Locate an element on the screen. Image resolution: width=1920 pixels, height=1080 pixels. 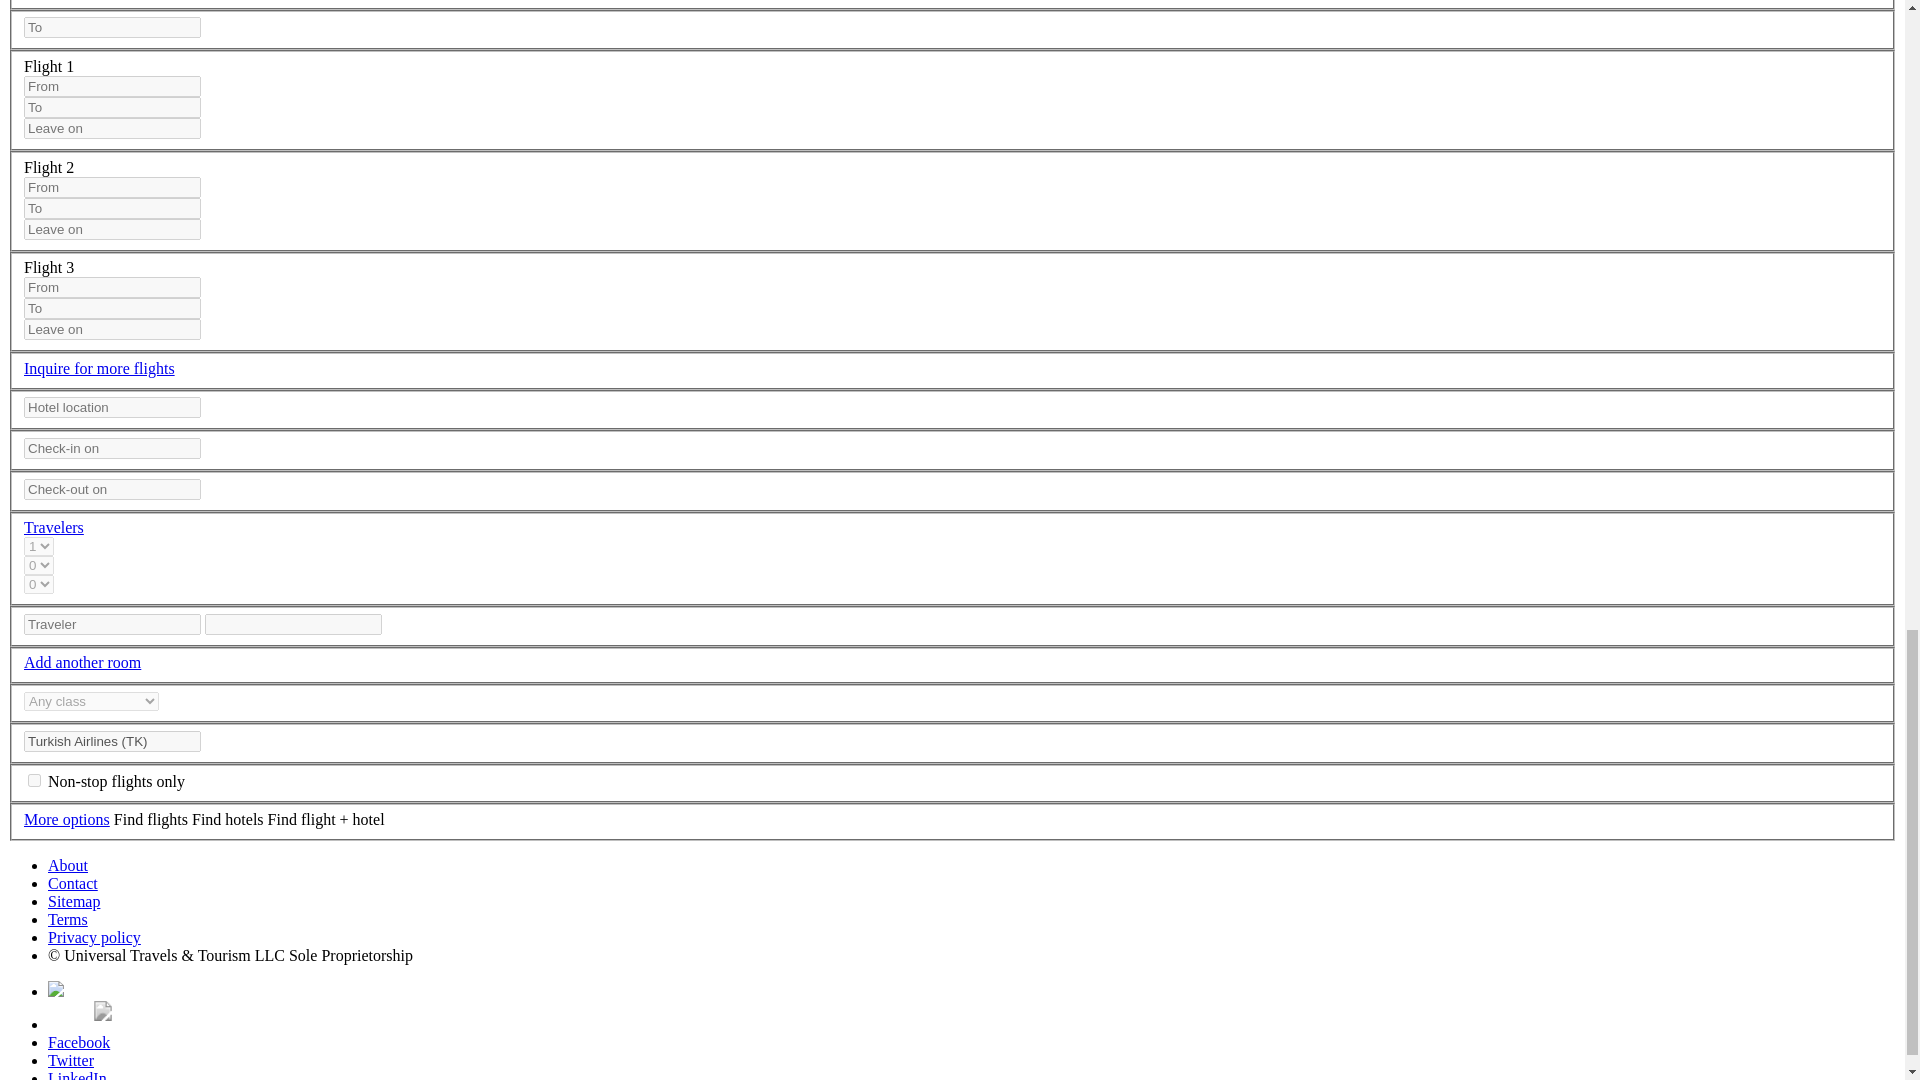
Privacy policy is located at coordinates (94, 937).